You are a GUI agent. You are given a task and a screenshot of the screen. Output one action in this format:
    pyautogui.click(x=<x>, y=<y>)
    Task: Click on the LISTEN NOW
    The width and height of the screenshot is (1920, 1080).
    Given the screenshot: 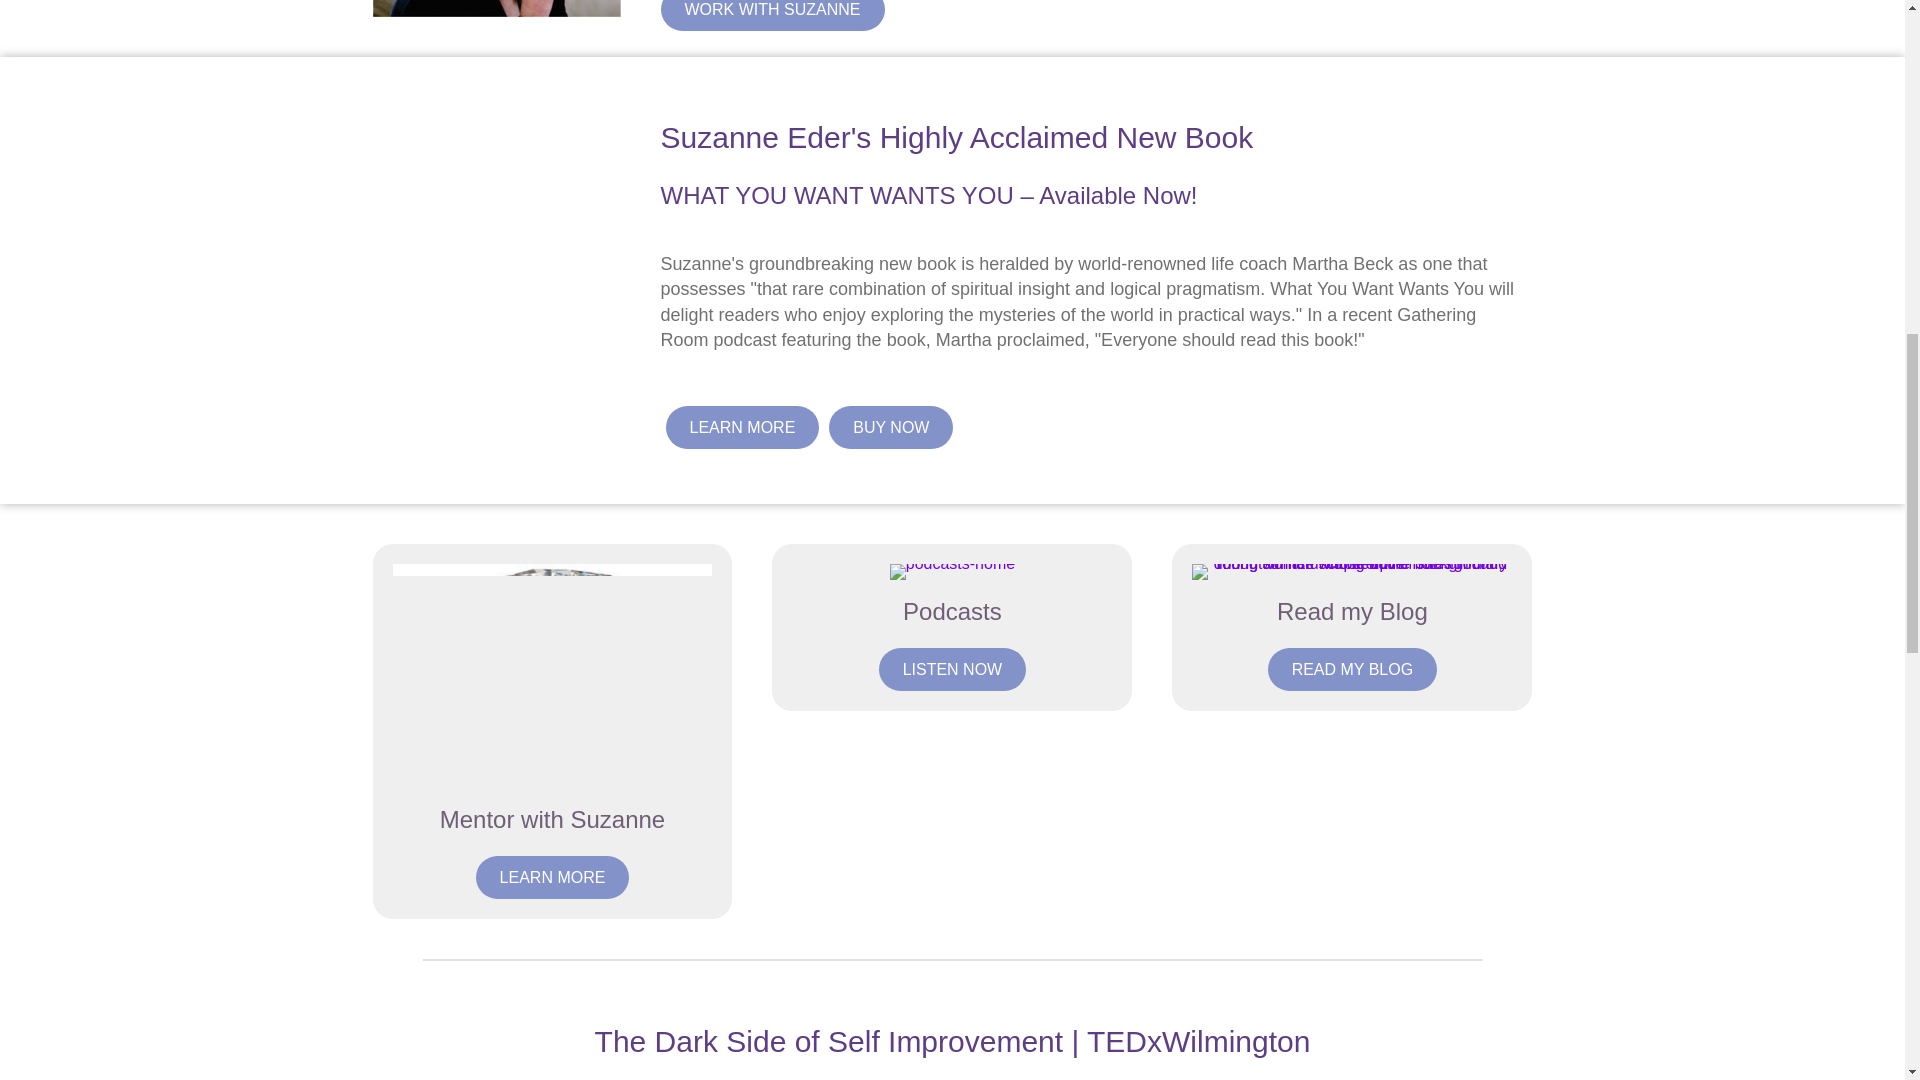 What is the action you would take?
    pyautogui.click(x=953, y=670)
    